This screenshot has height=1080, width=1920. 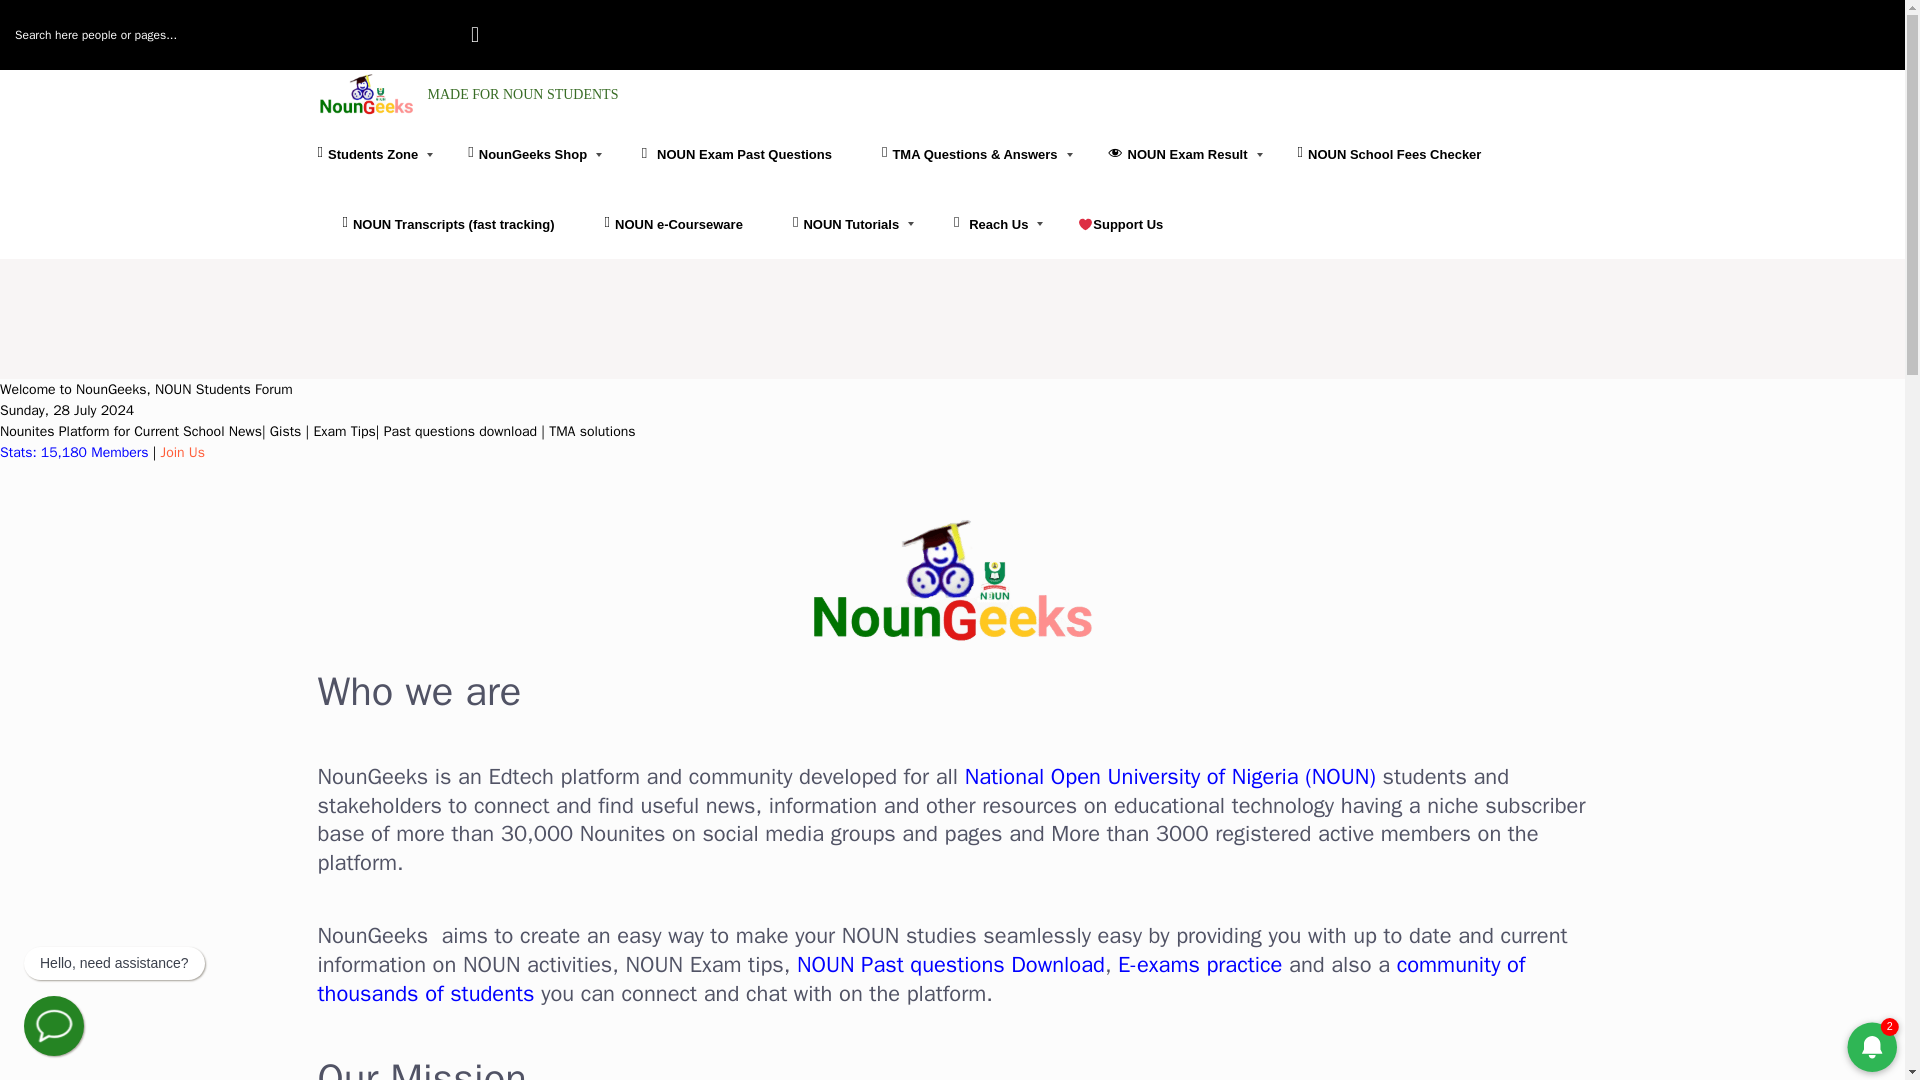 I want to click on NounGeeks Shop, so click(x=528, y=154).